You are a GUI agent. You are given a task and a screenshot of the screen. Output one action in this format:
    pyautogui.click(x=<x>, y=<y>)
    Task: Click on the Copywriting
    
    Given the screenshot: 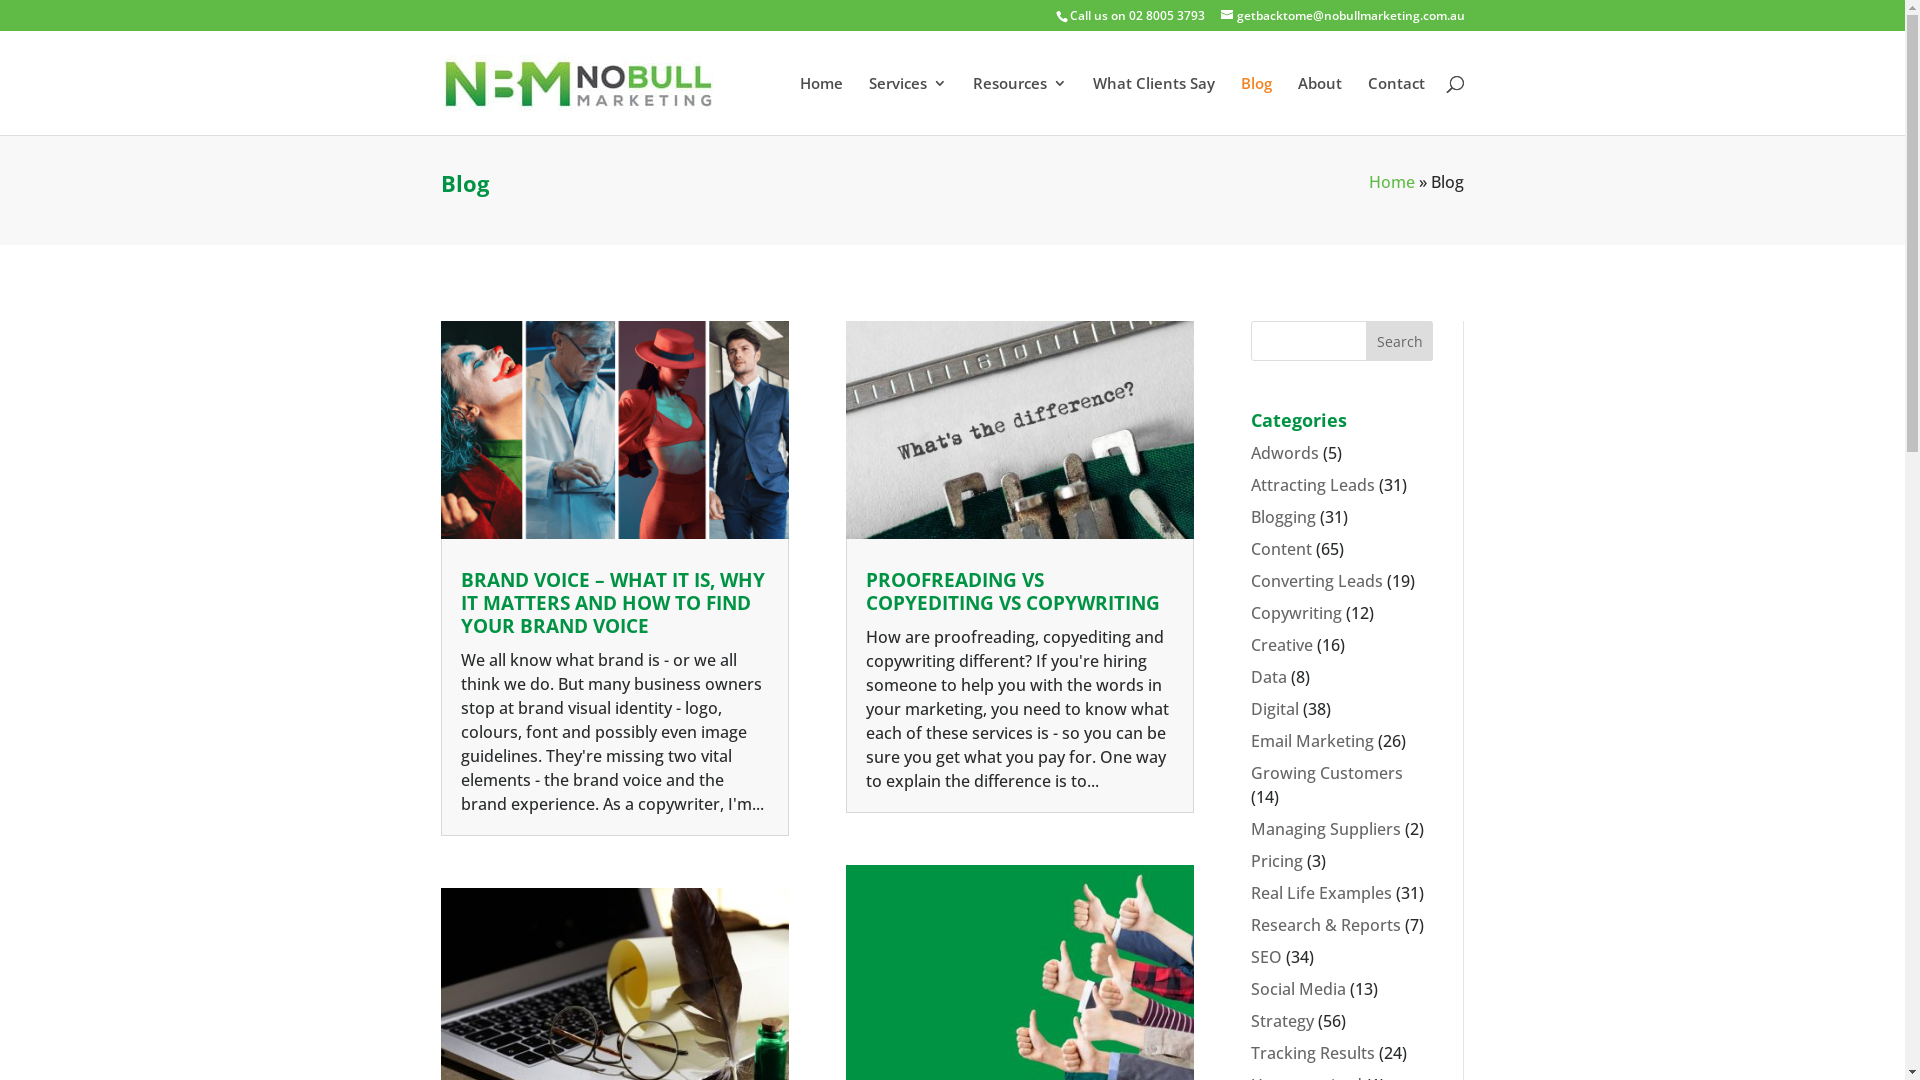 What is the action you would take?
    pyautogui.click(x=1296, y=612)
    